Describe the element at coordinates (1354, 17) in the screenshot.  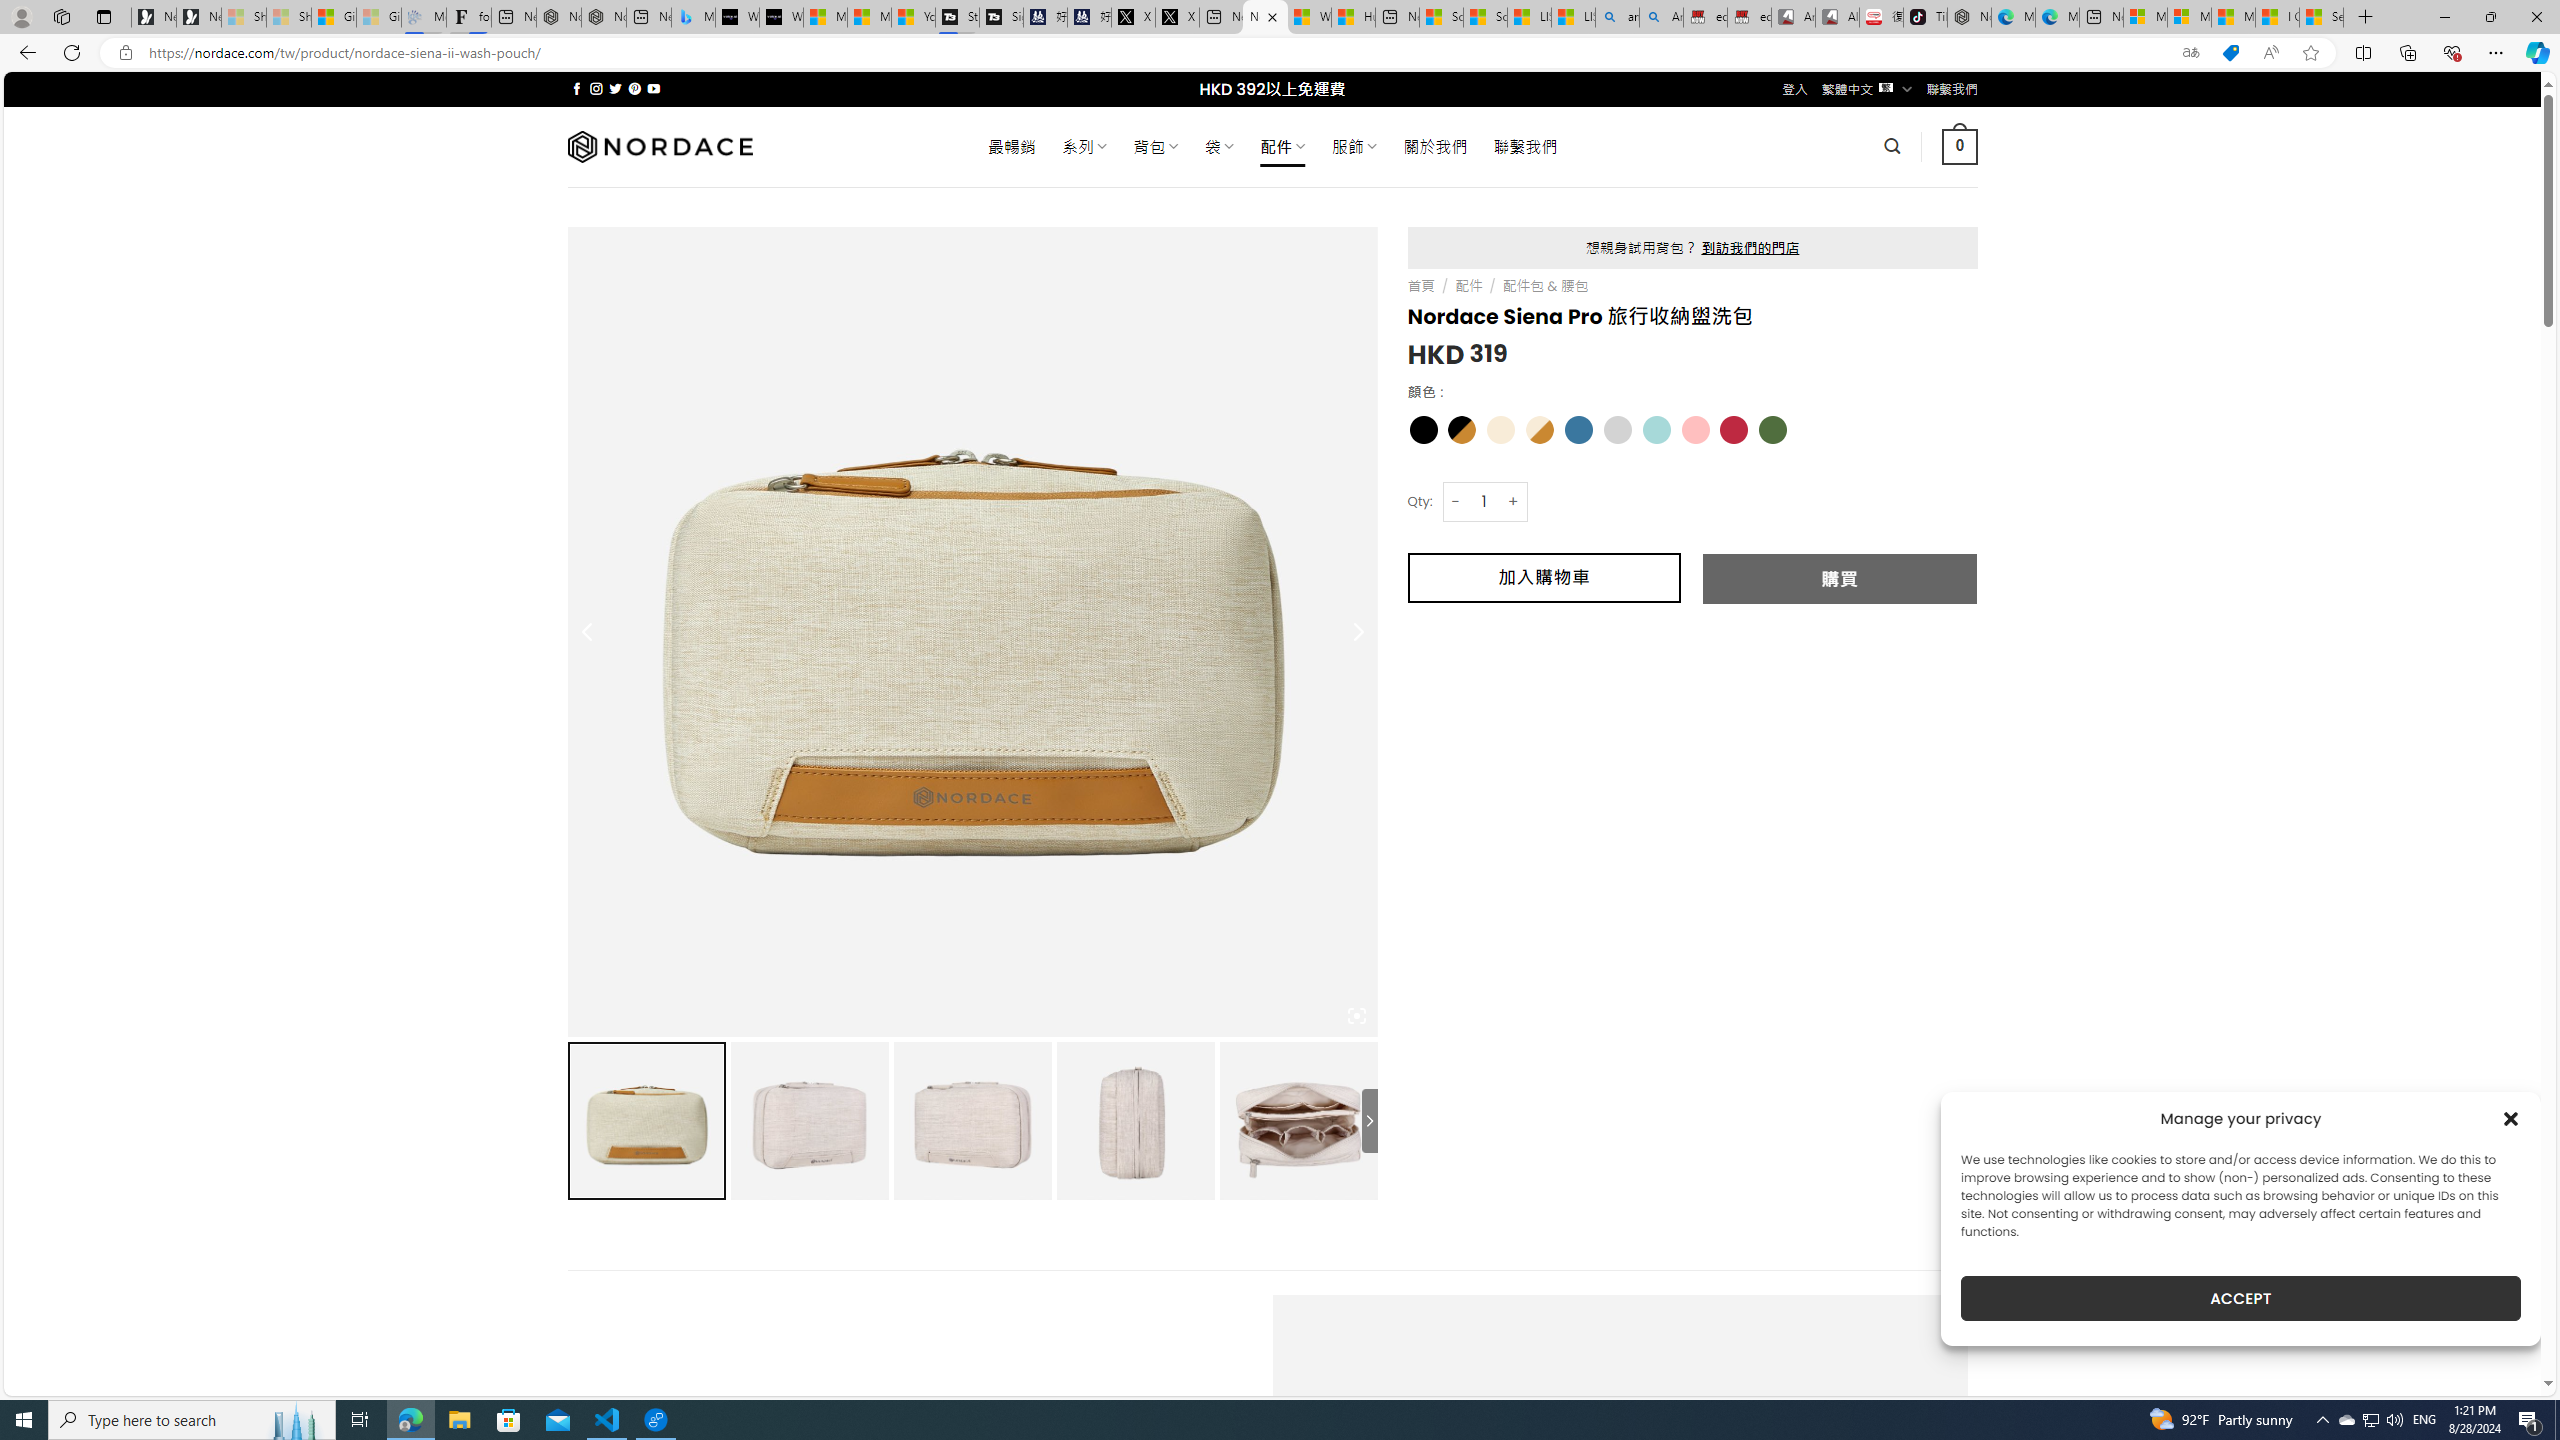
I see `Huge shark washes ashore at New York City beach | Watch` at that location.